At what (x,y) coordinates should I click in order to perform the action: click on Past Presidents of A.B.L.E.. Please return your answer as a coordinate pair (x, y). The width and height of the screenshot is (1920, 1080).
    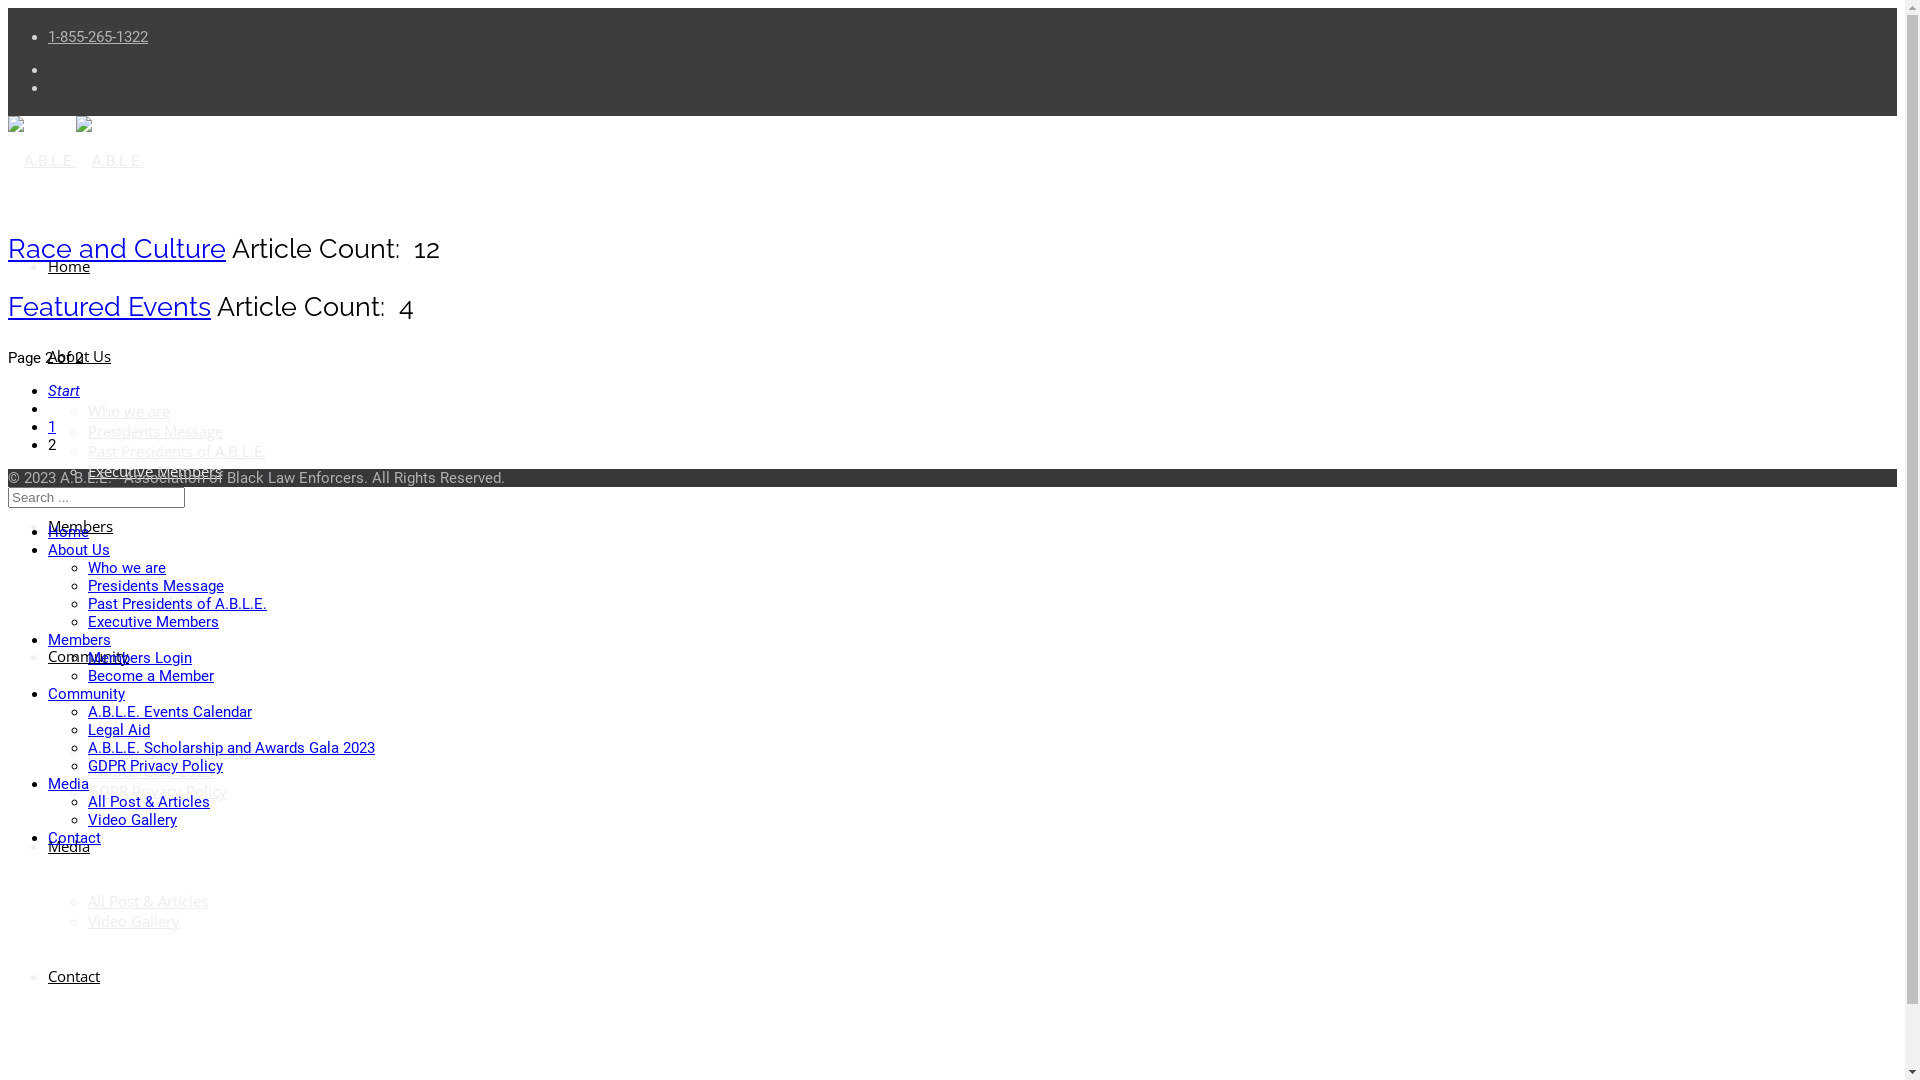
    Looking at the image, I should click on (178, 604).